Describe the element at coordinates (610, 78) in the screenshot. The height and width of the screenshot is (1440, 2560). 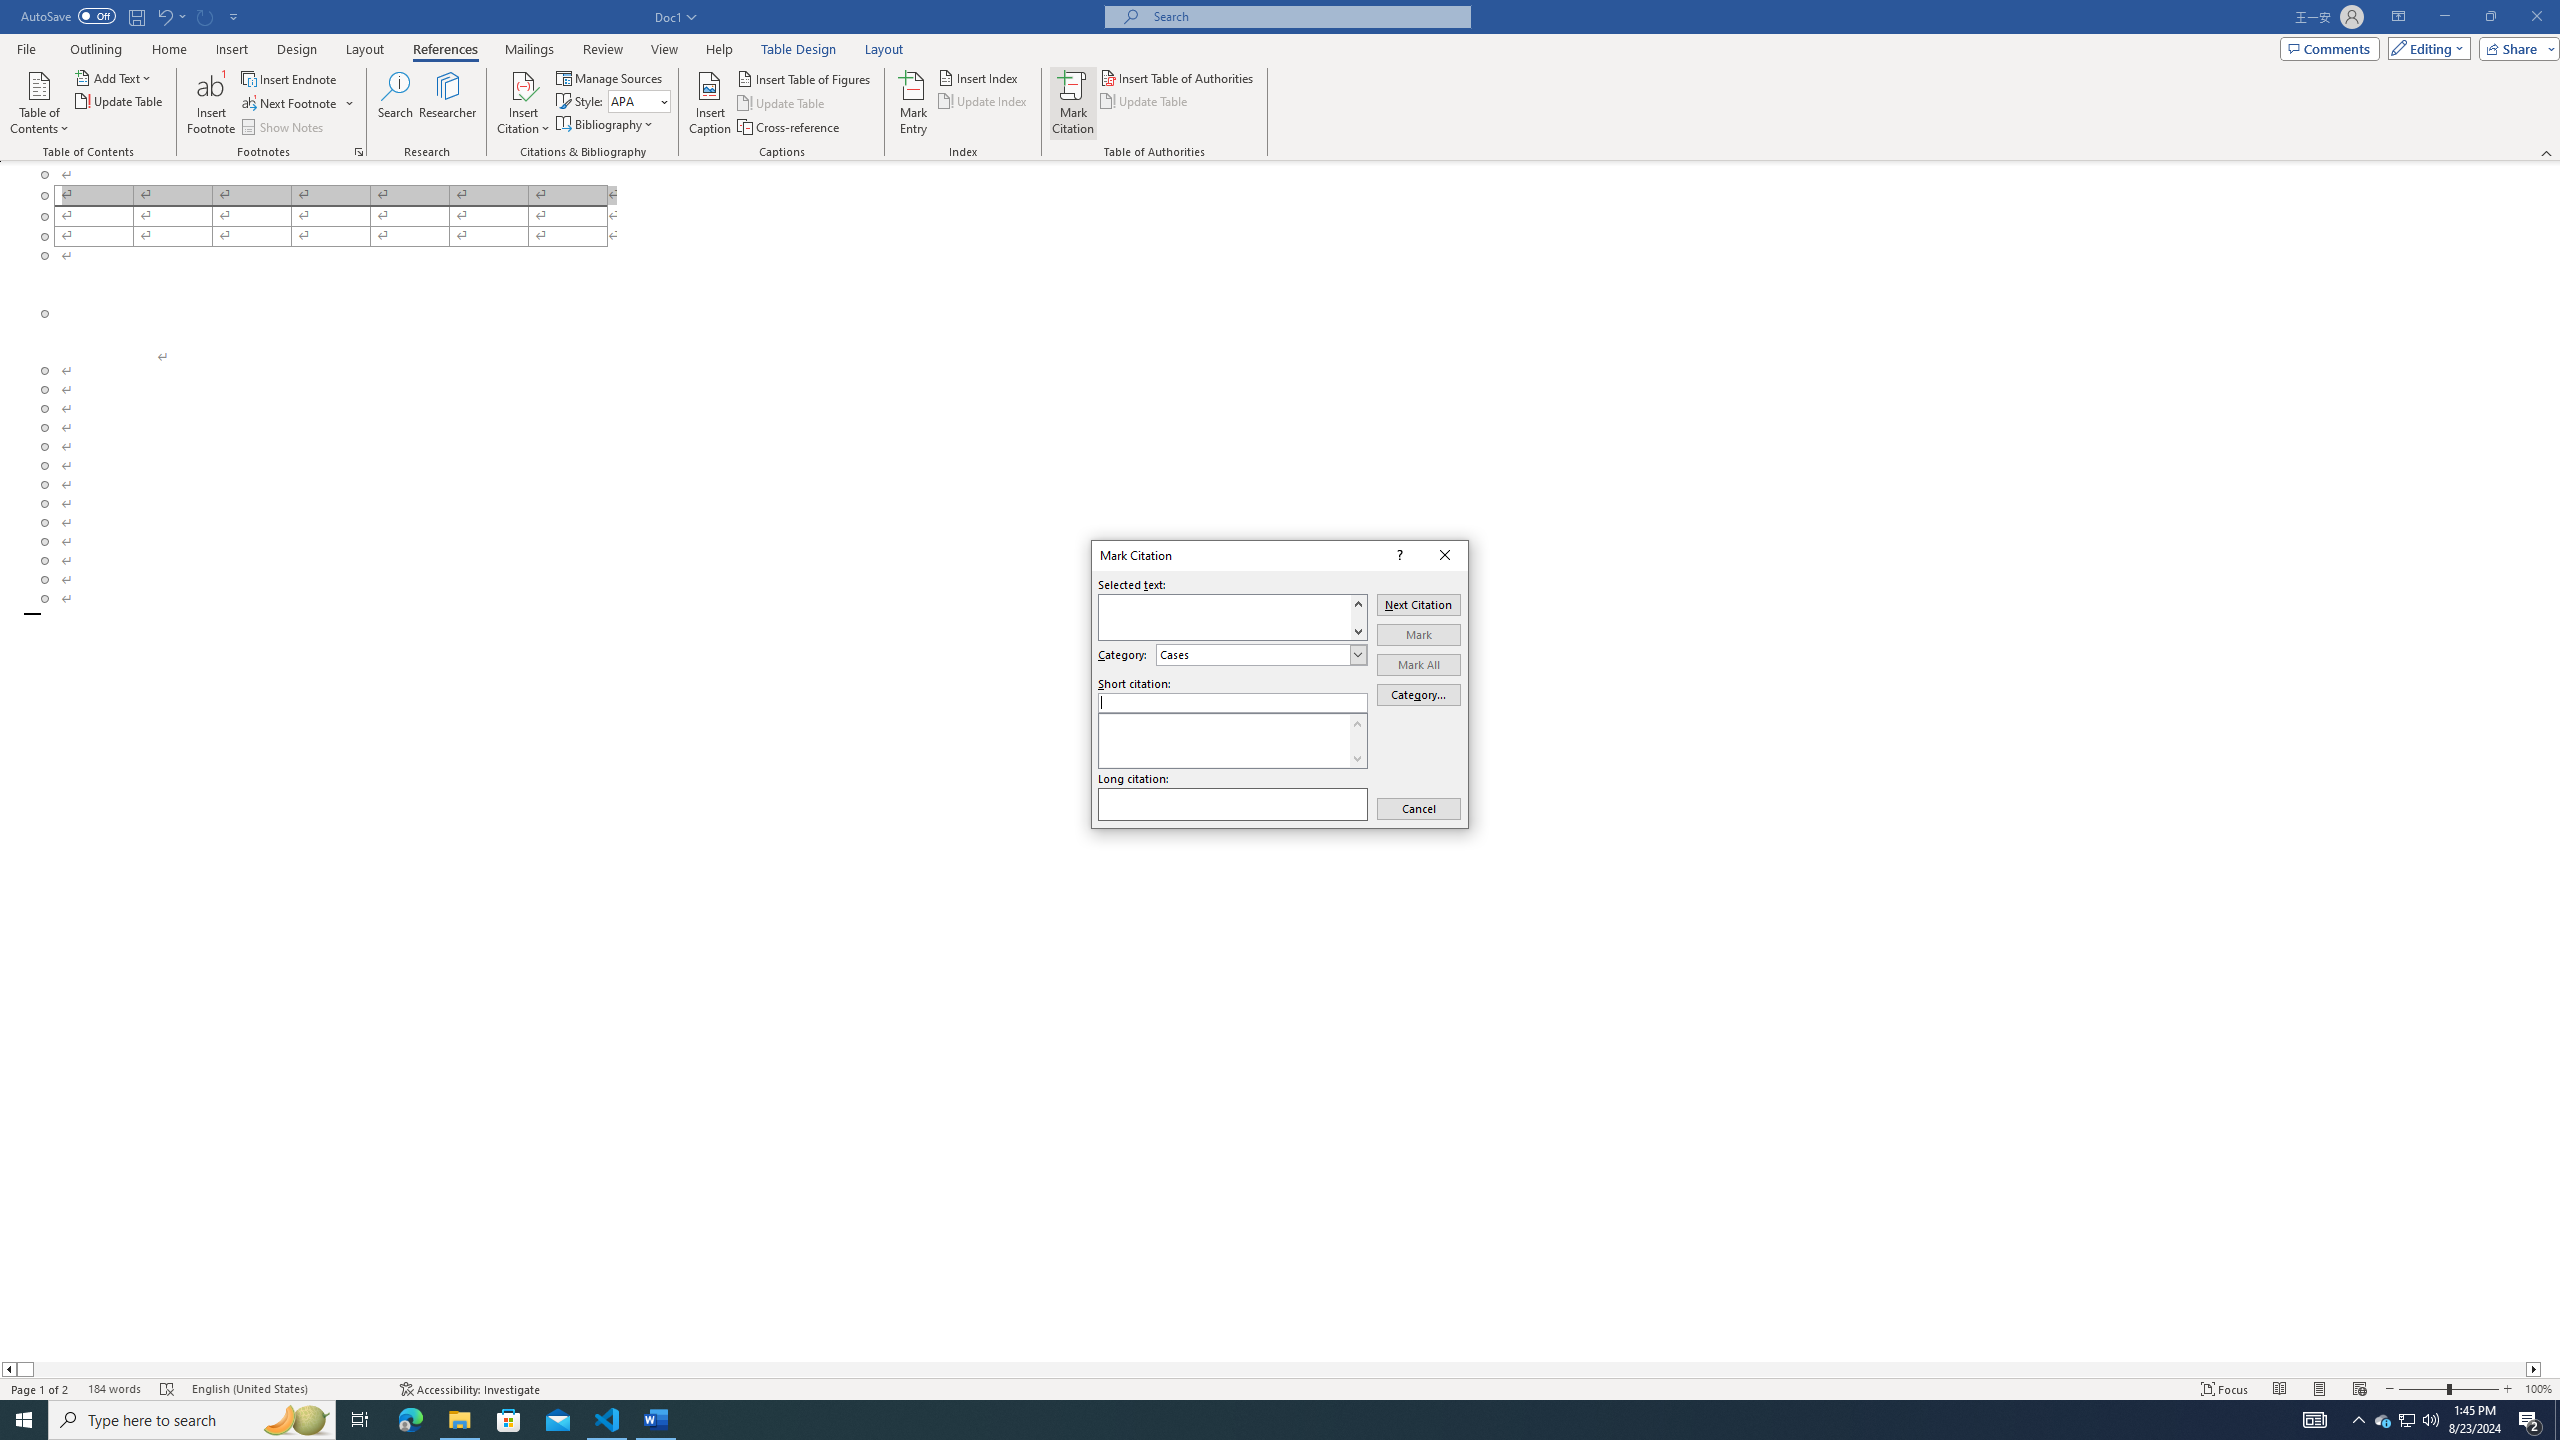
I see `Manage Sources...` at that location.